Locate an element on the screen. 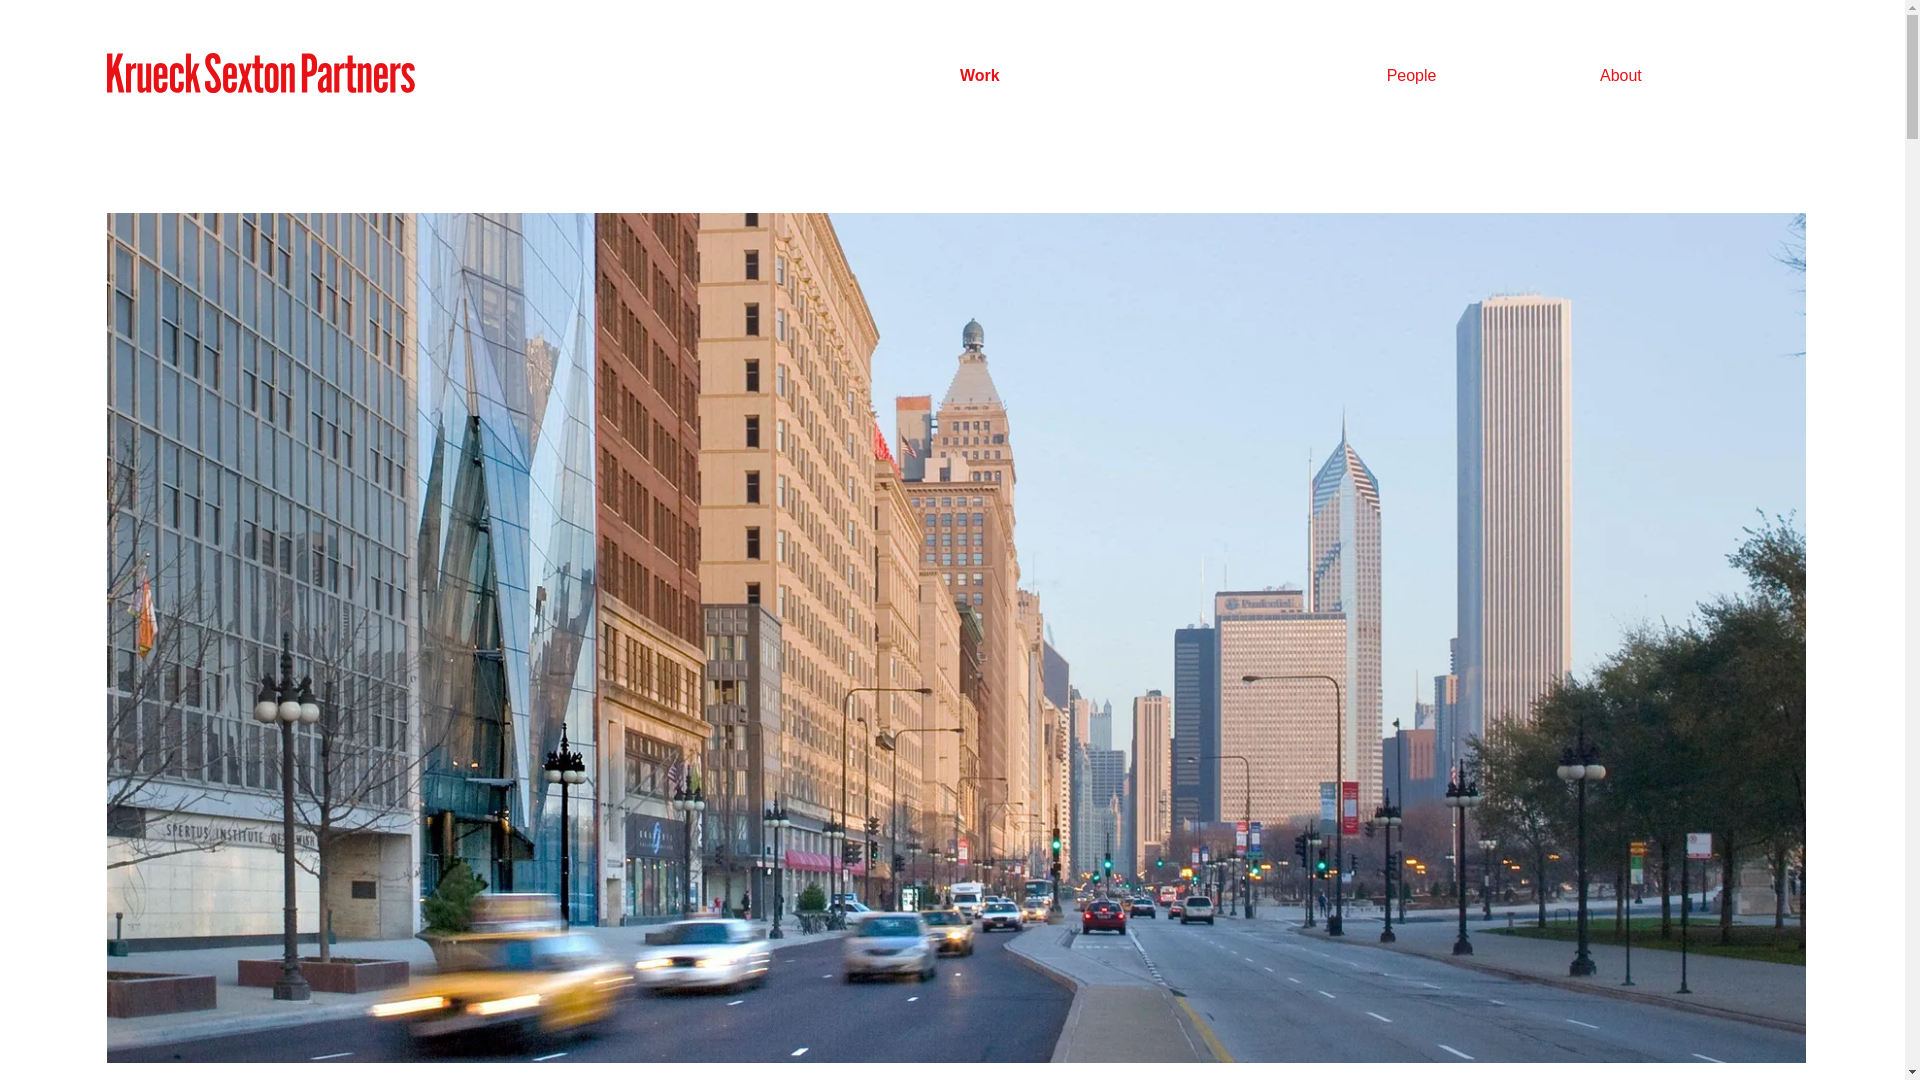 The image size is (1920, 1080). Work is located at coordinates (980, 75).